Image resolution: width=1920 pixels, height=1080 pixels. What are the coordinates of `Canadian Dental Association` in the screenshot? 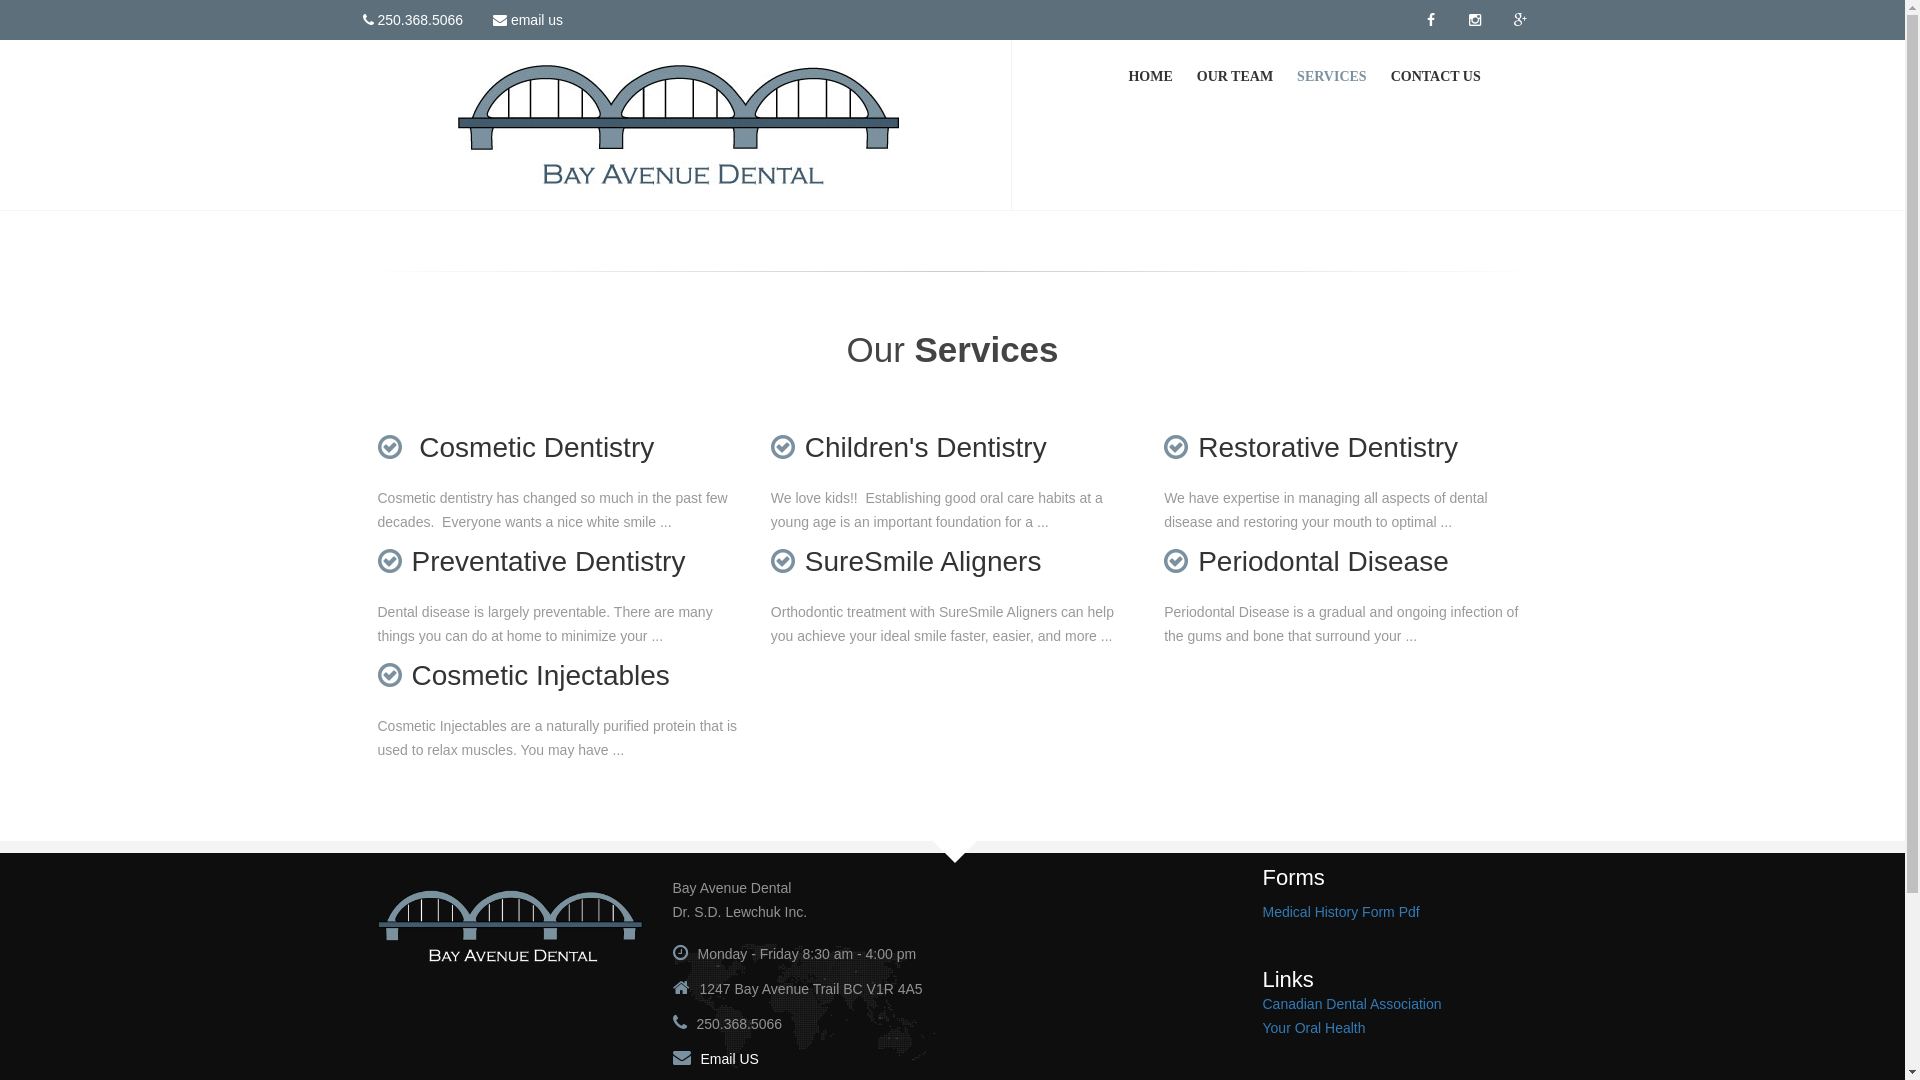 It's located at (1352, 1004).